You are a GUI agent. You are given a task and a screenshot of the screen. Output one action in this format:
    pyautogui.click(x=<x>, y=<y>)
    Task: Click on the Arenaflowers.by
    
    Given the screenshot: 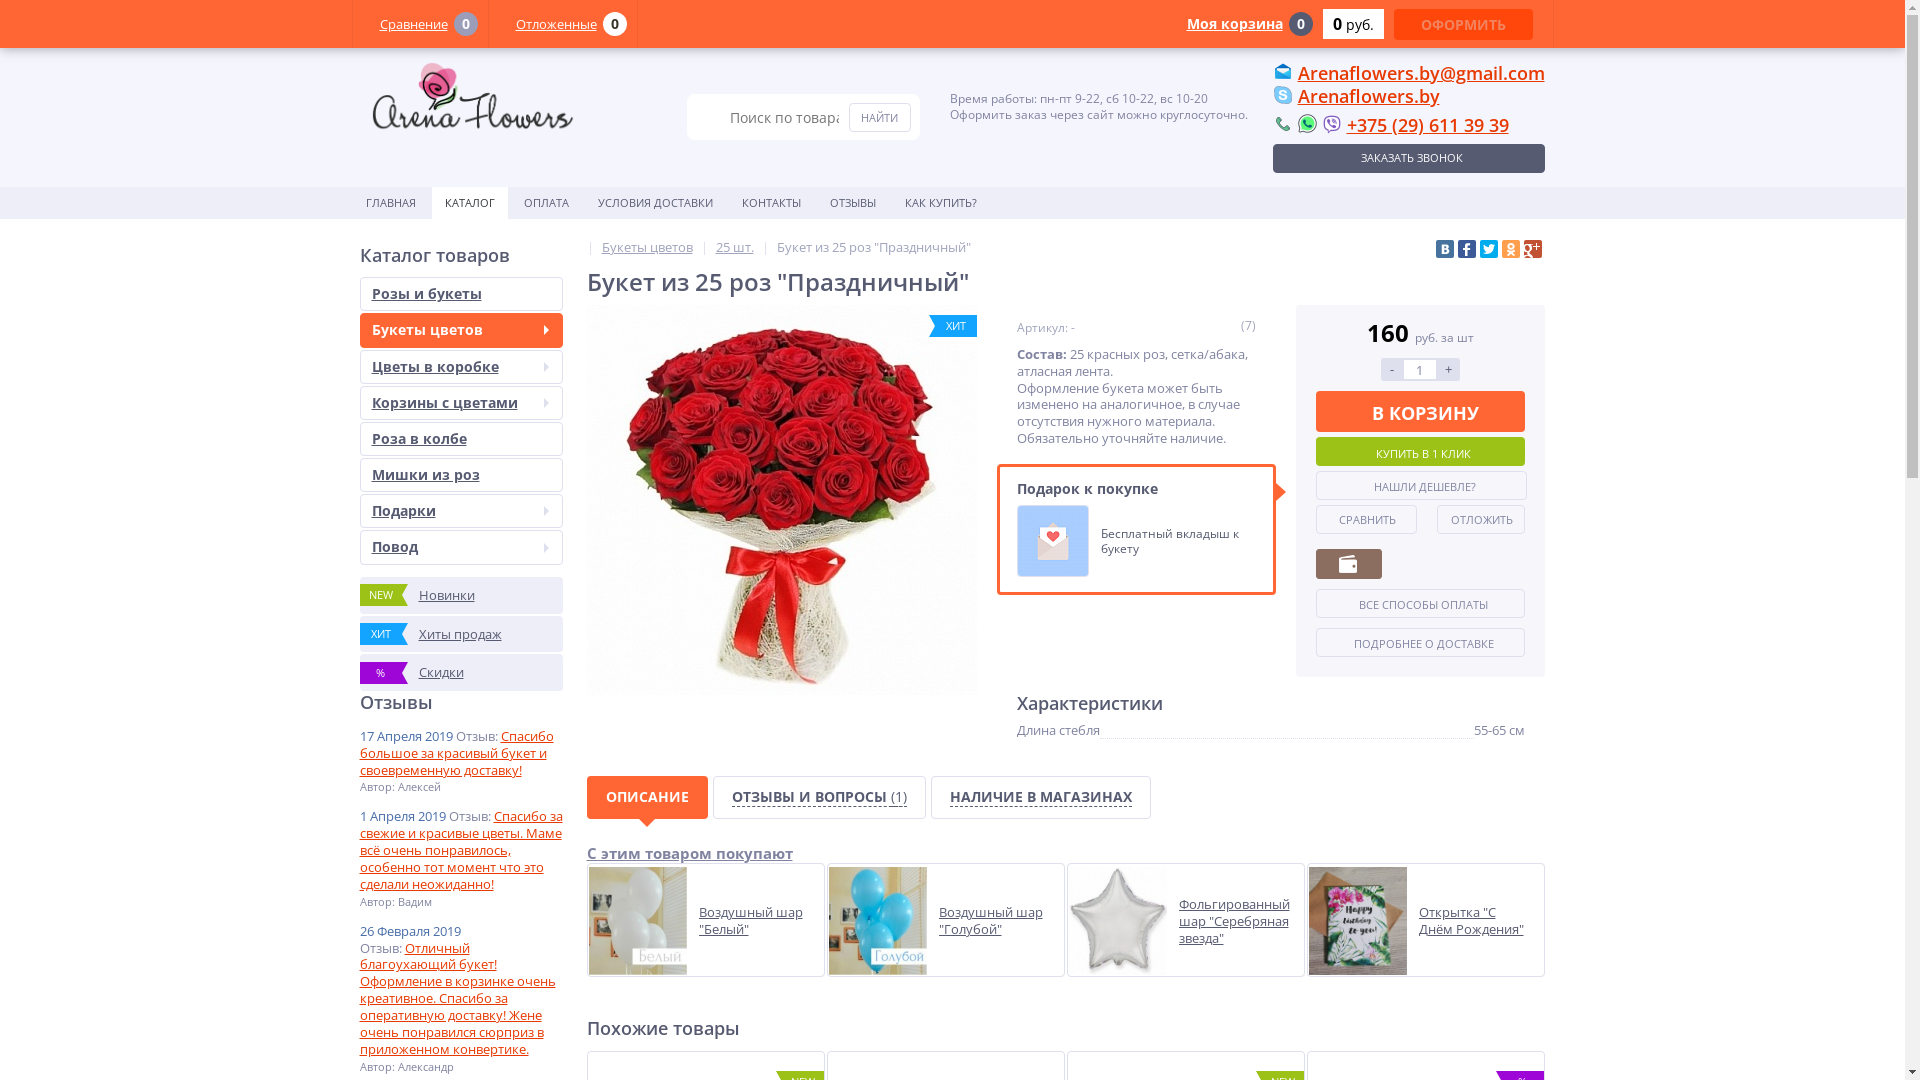 What is the action you would take?
    pyautogui.click(x=1369, y=96)
    